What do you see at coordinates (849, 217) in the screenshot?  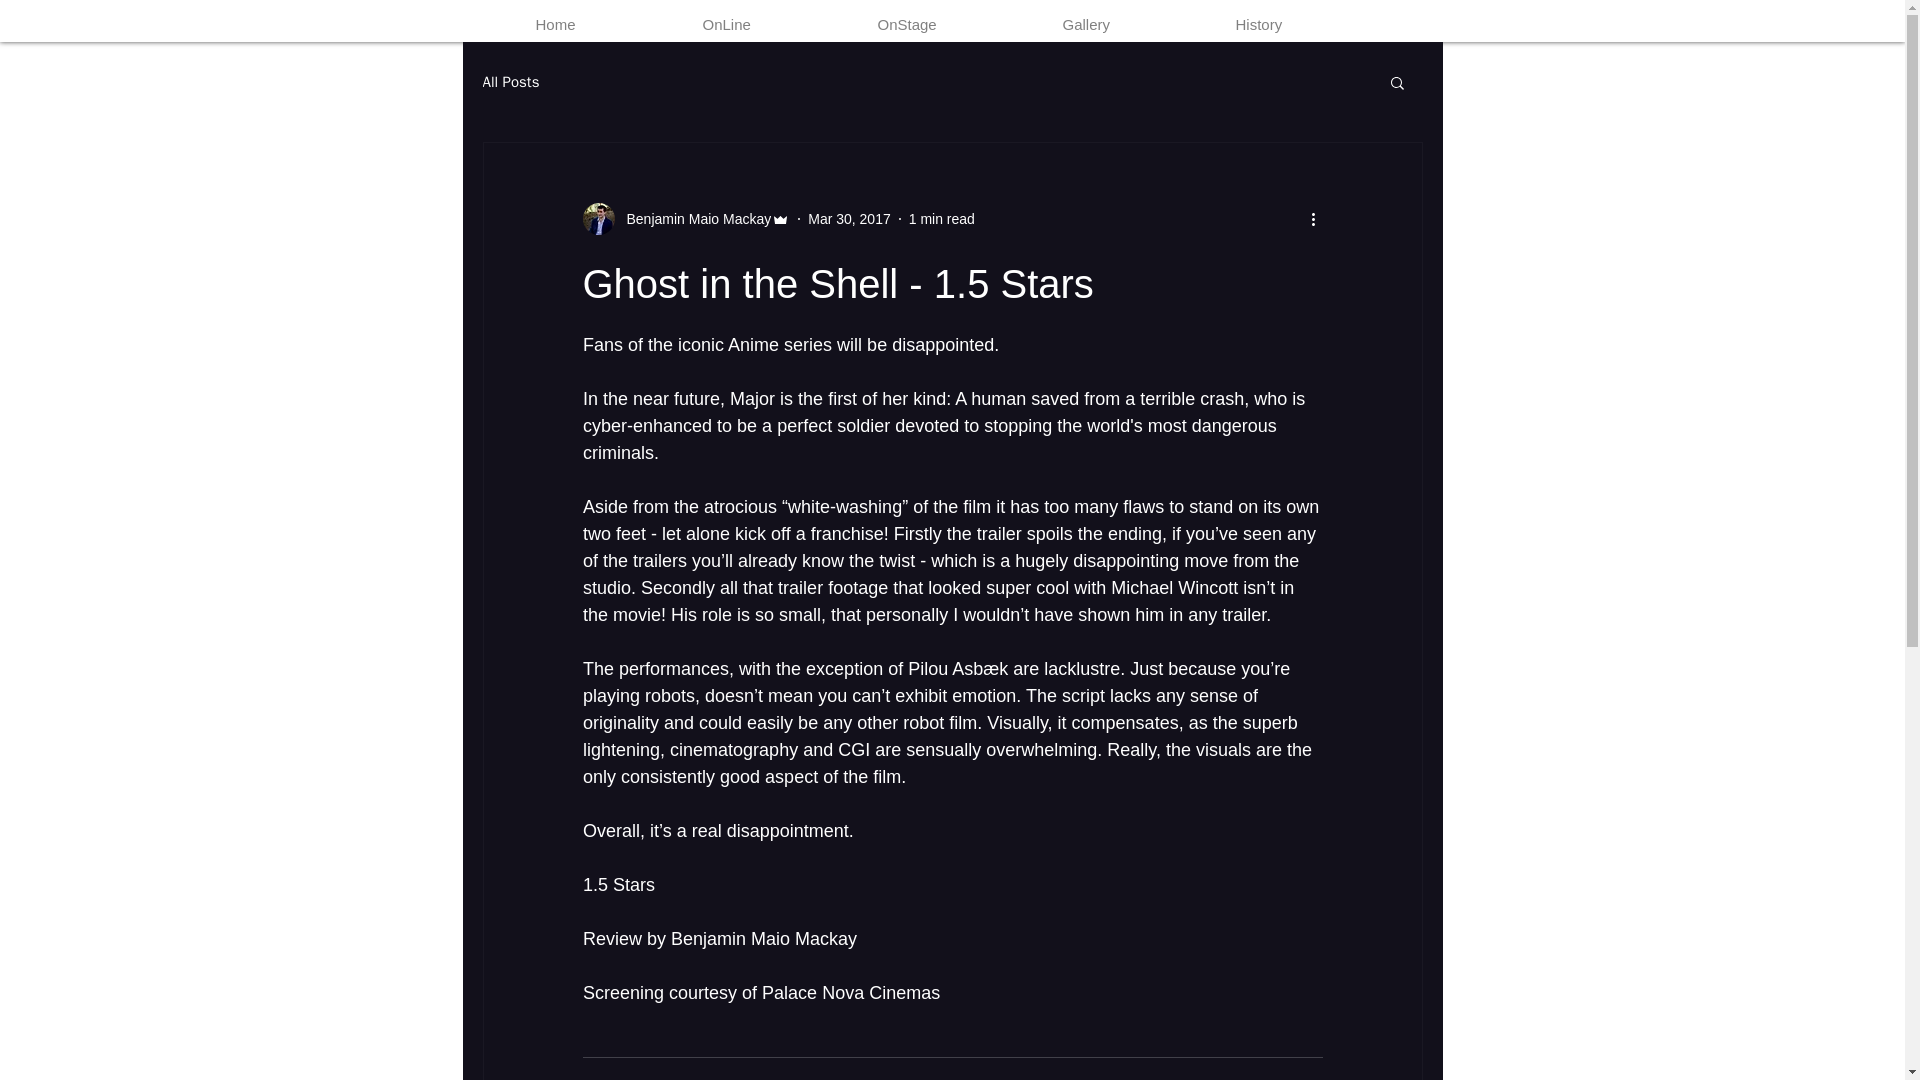 I see `Mar 30, 2017` at bounding box center [849, 217].